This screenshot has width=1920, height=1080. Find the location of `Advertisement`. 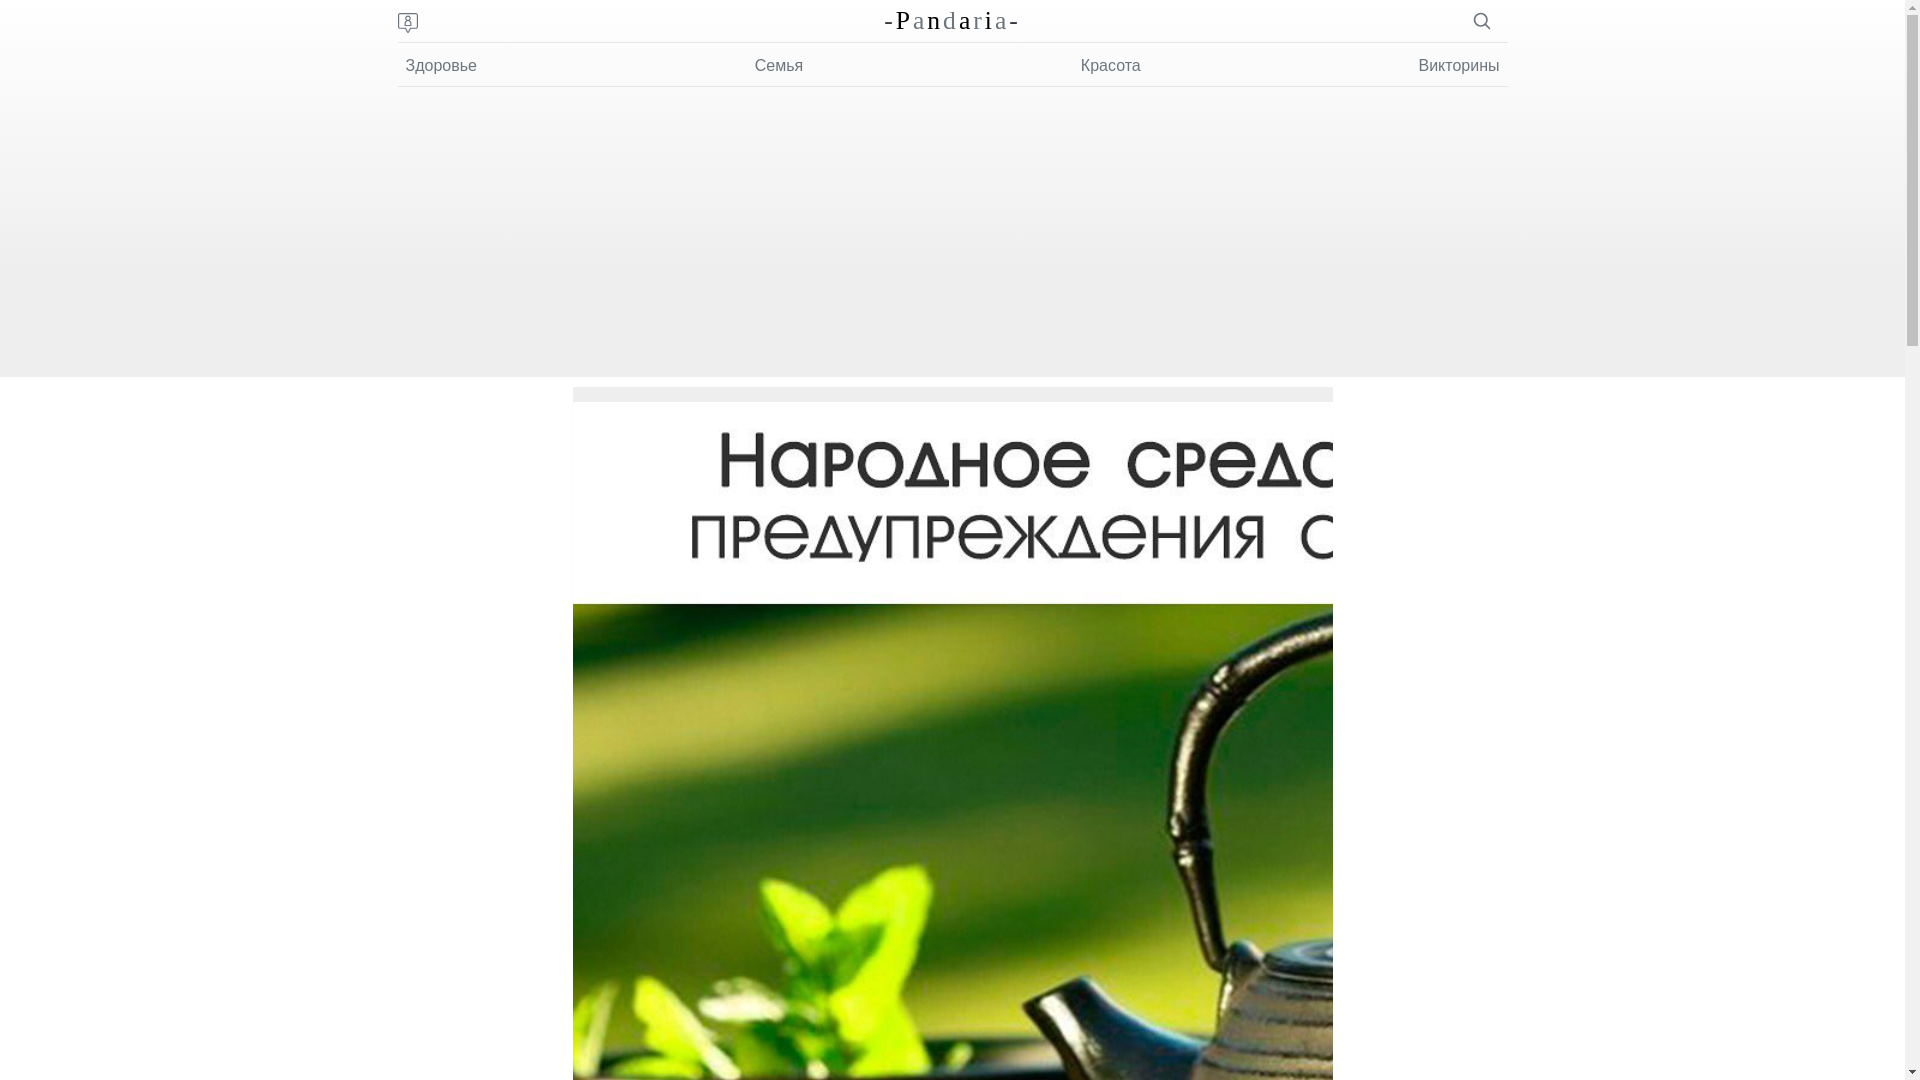

Advertisement is located at coordinates (953, 237).